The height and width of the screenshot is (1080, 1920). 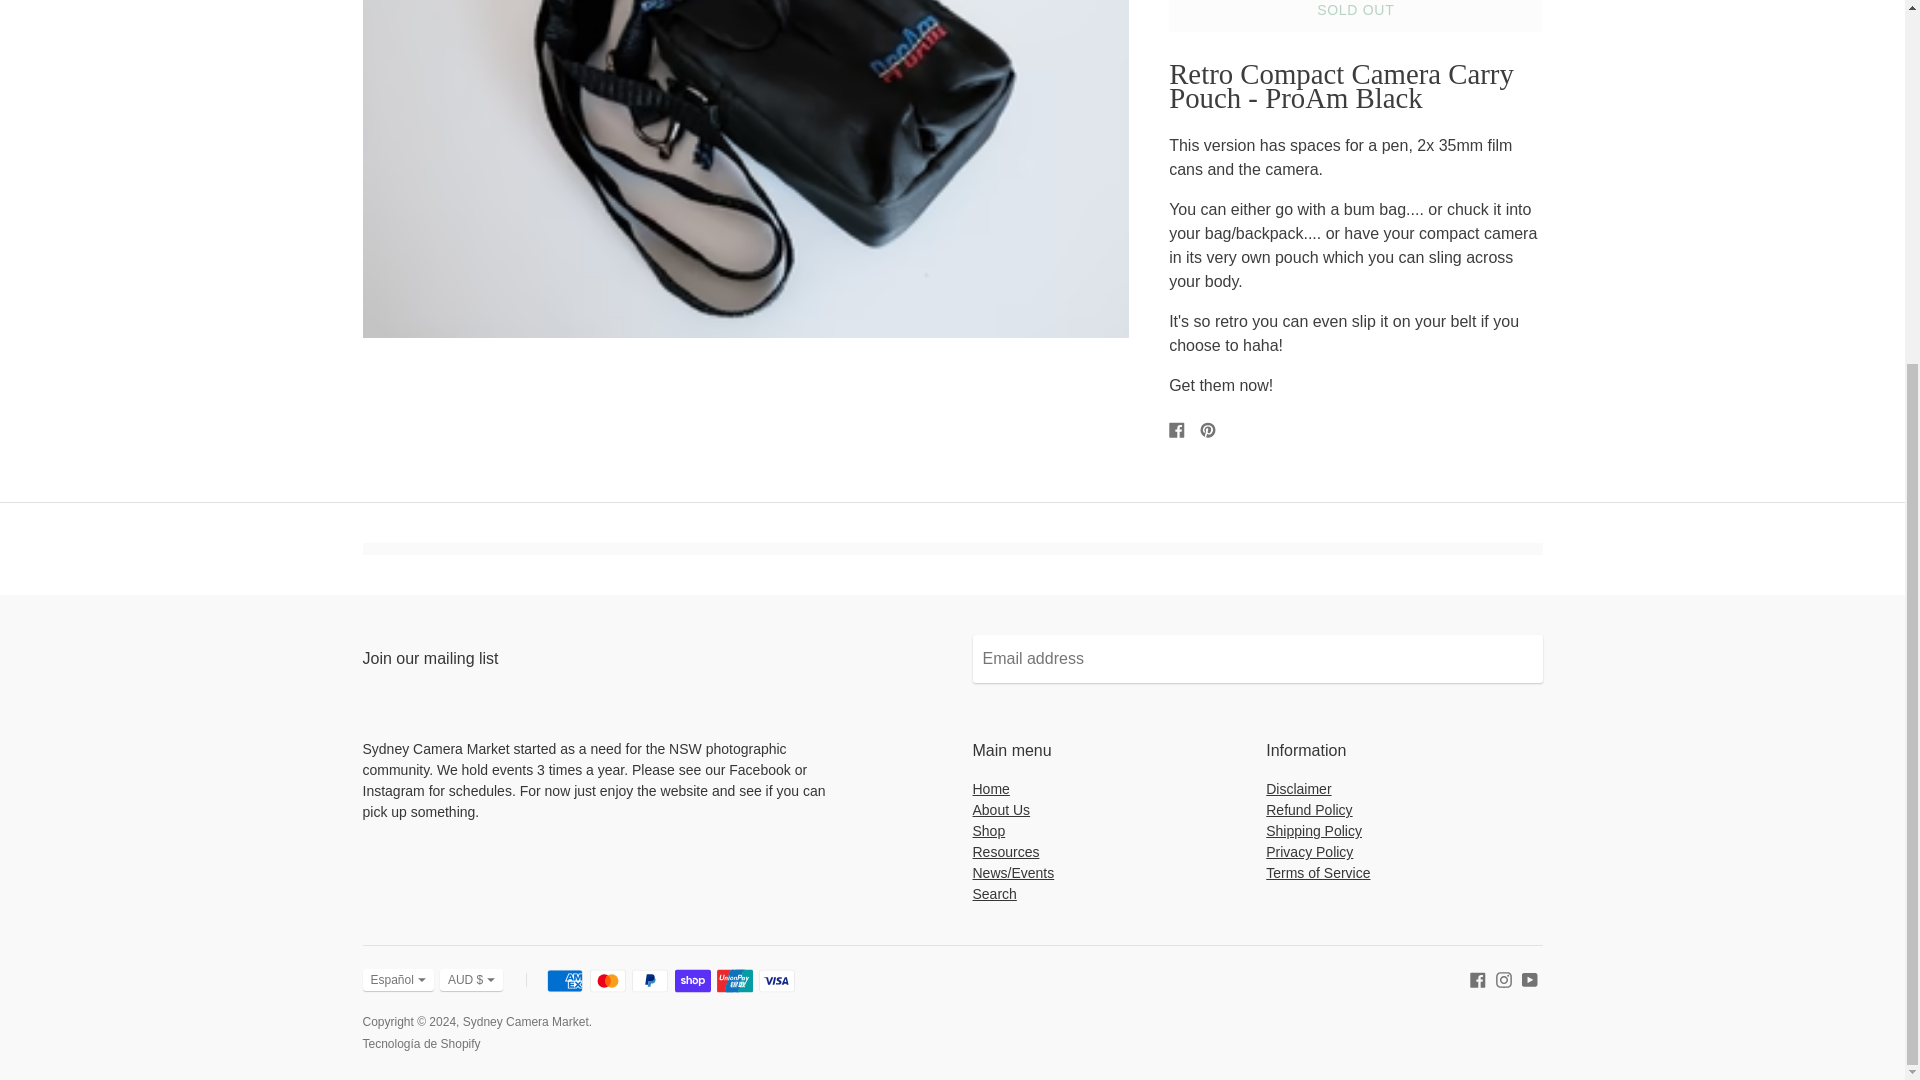 What do you see at coordinates (1504, 978) in the screenshot?
I see `Sydney Camera Market on Instagram` at bounding box center [1504, 978].